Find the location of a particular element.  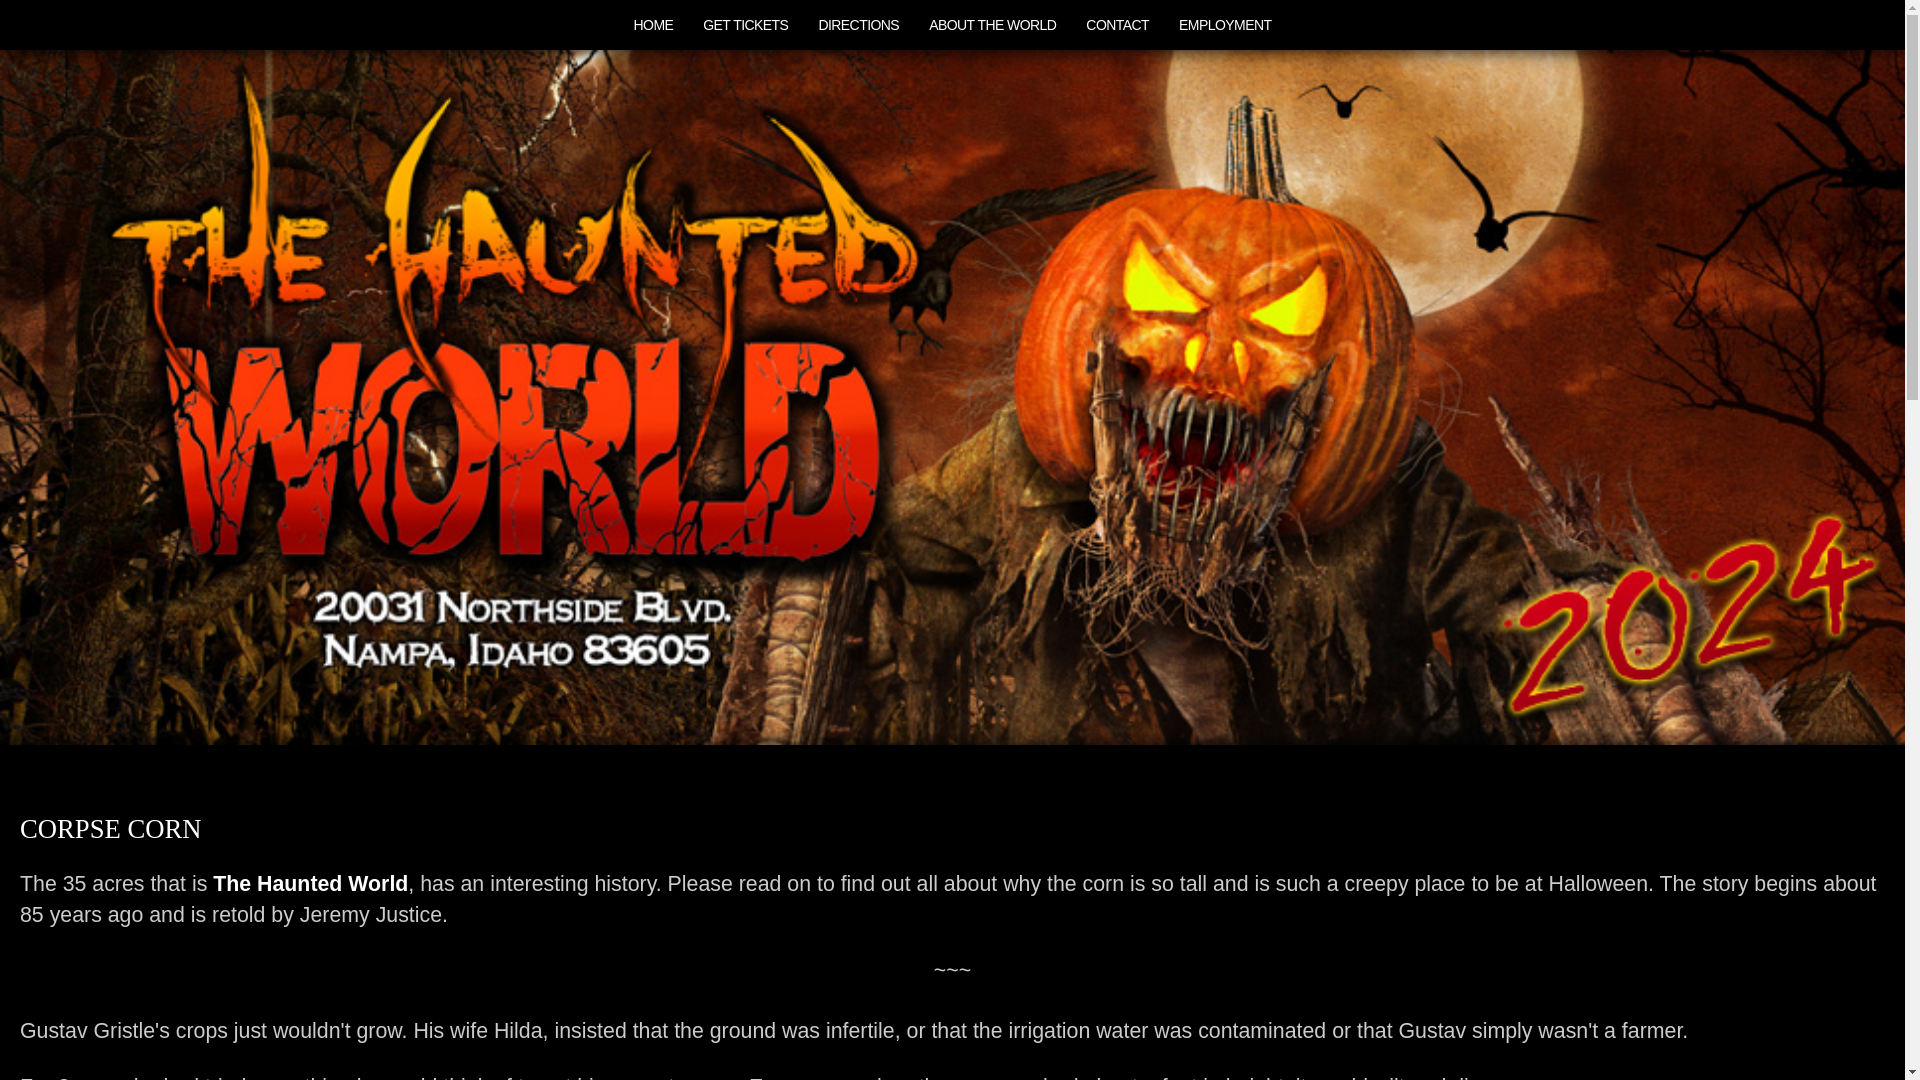

EMPLOYMENT is located at coordinates (1224, 24).